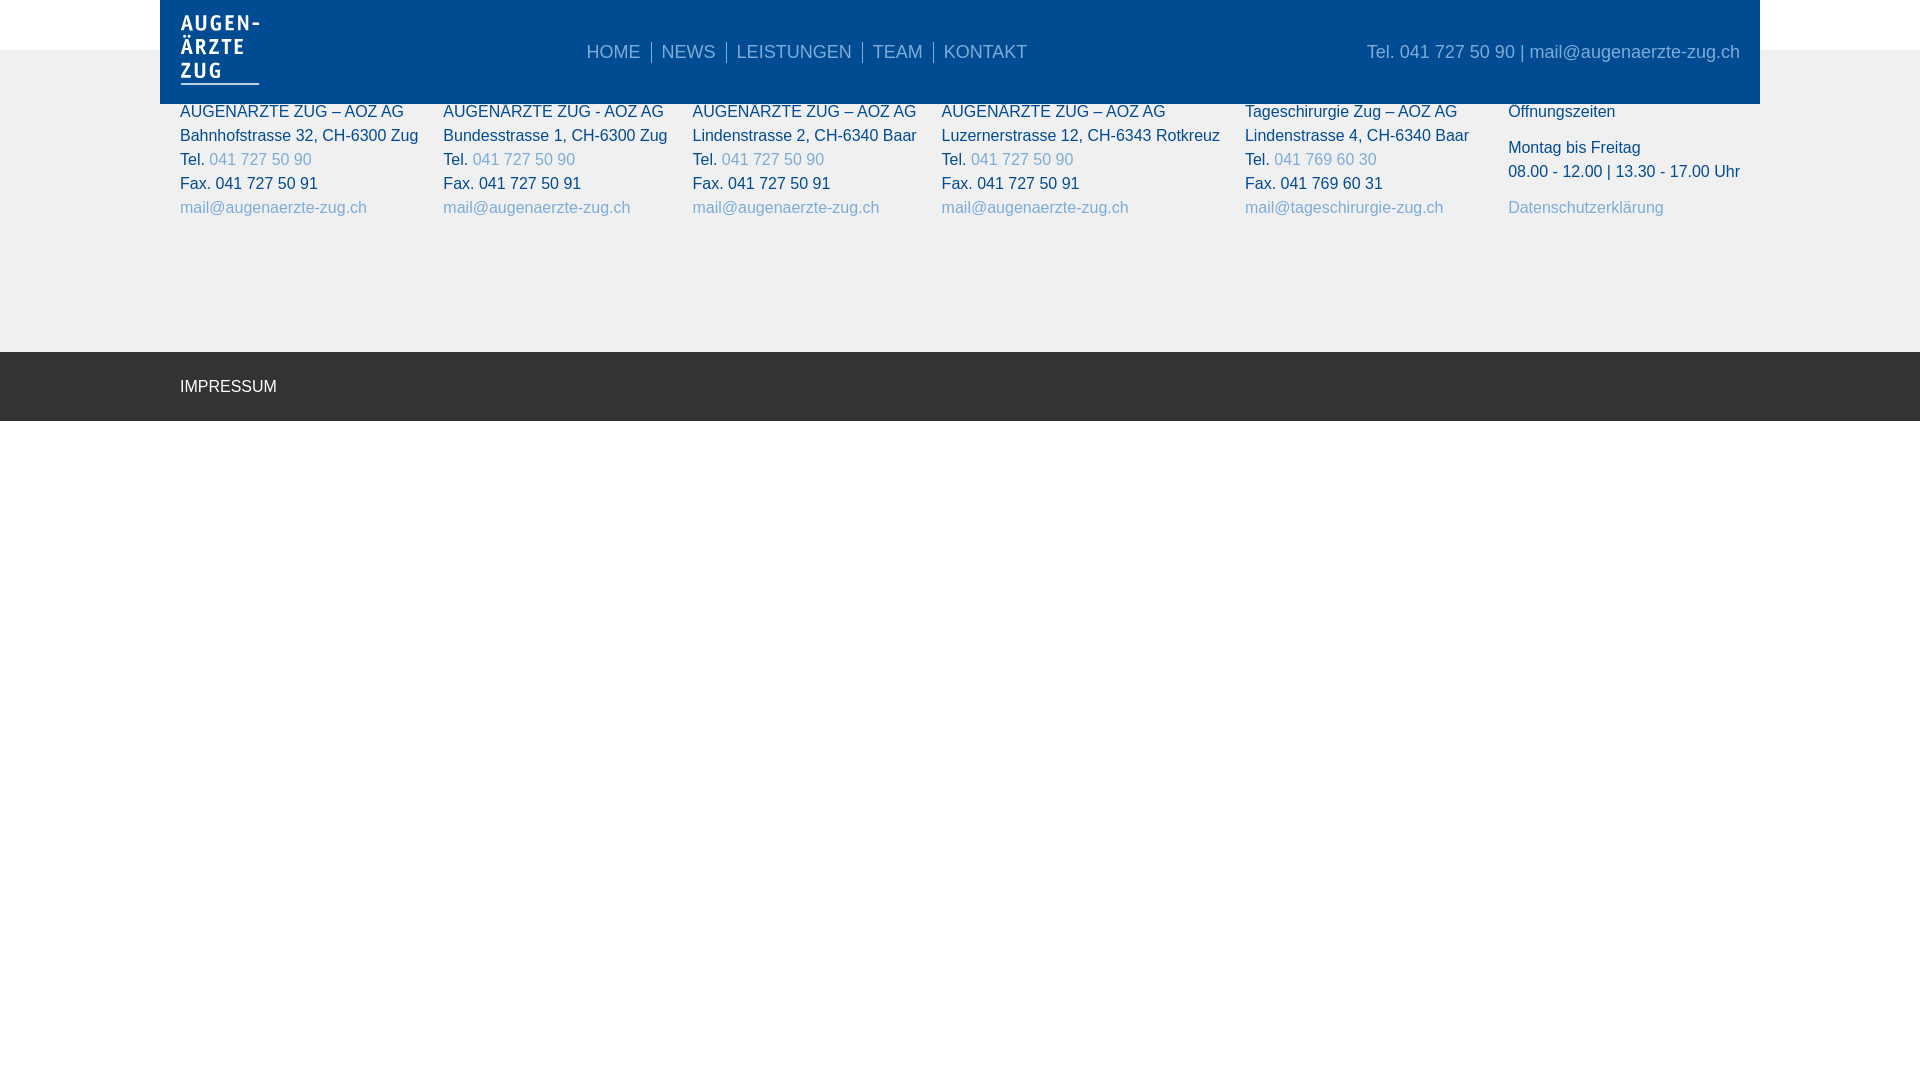 This screenshot has width=1920, height=1080. Describe the element at coordinates (614, 52) in the screenshot. I see `HOME` at that location.